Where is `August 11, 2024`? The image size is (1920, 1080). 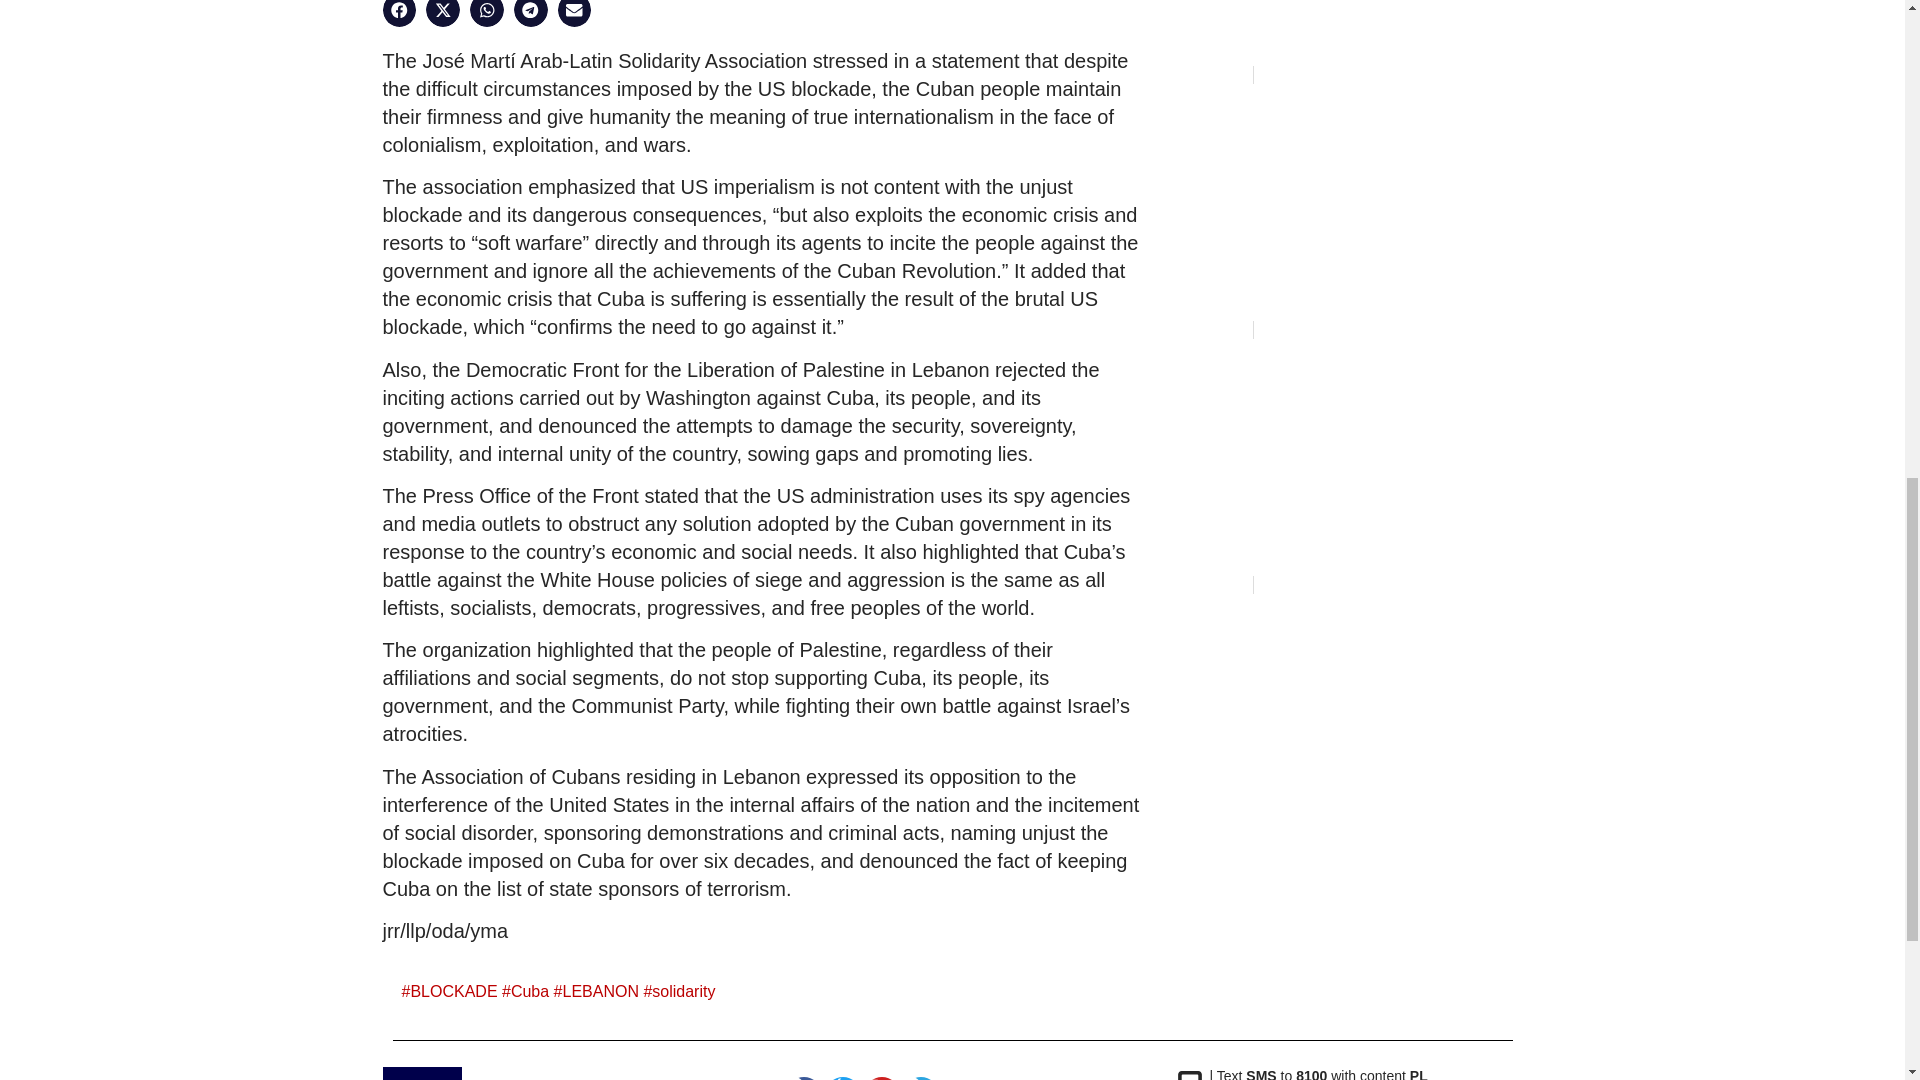
August 11, 2024 is located at coordinates (1205, 74).